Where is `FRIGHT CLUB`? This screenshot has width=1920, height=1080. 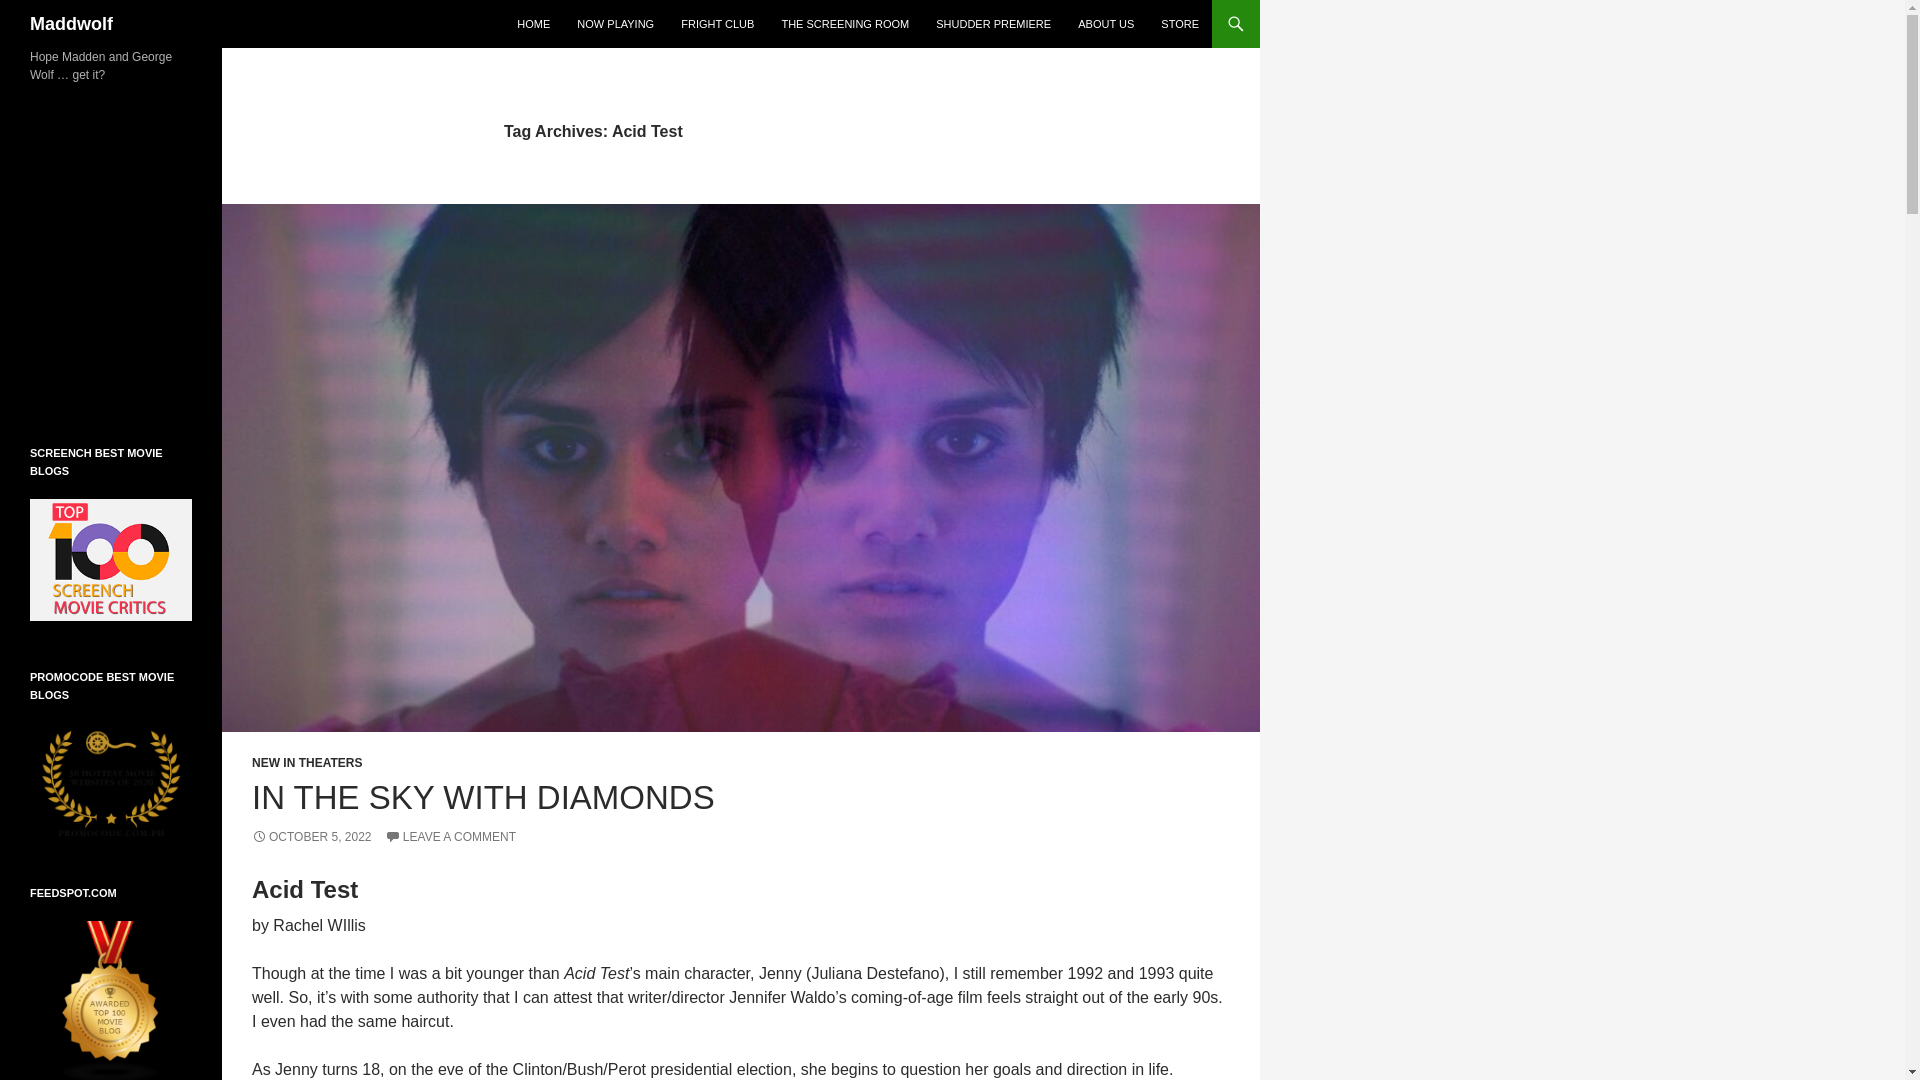
FRIGHT CLUB is located at coordinates (717, 24).